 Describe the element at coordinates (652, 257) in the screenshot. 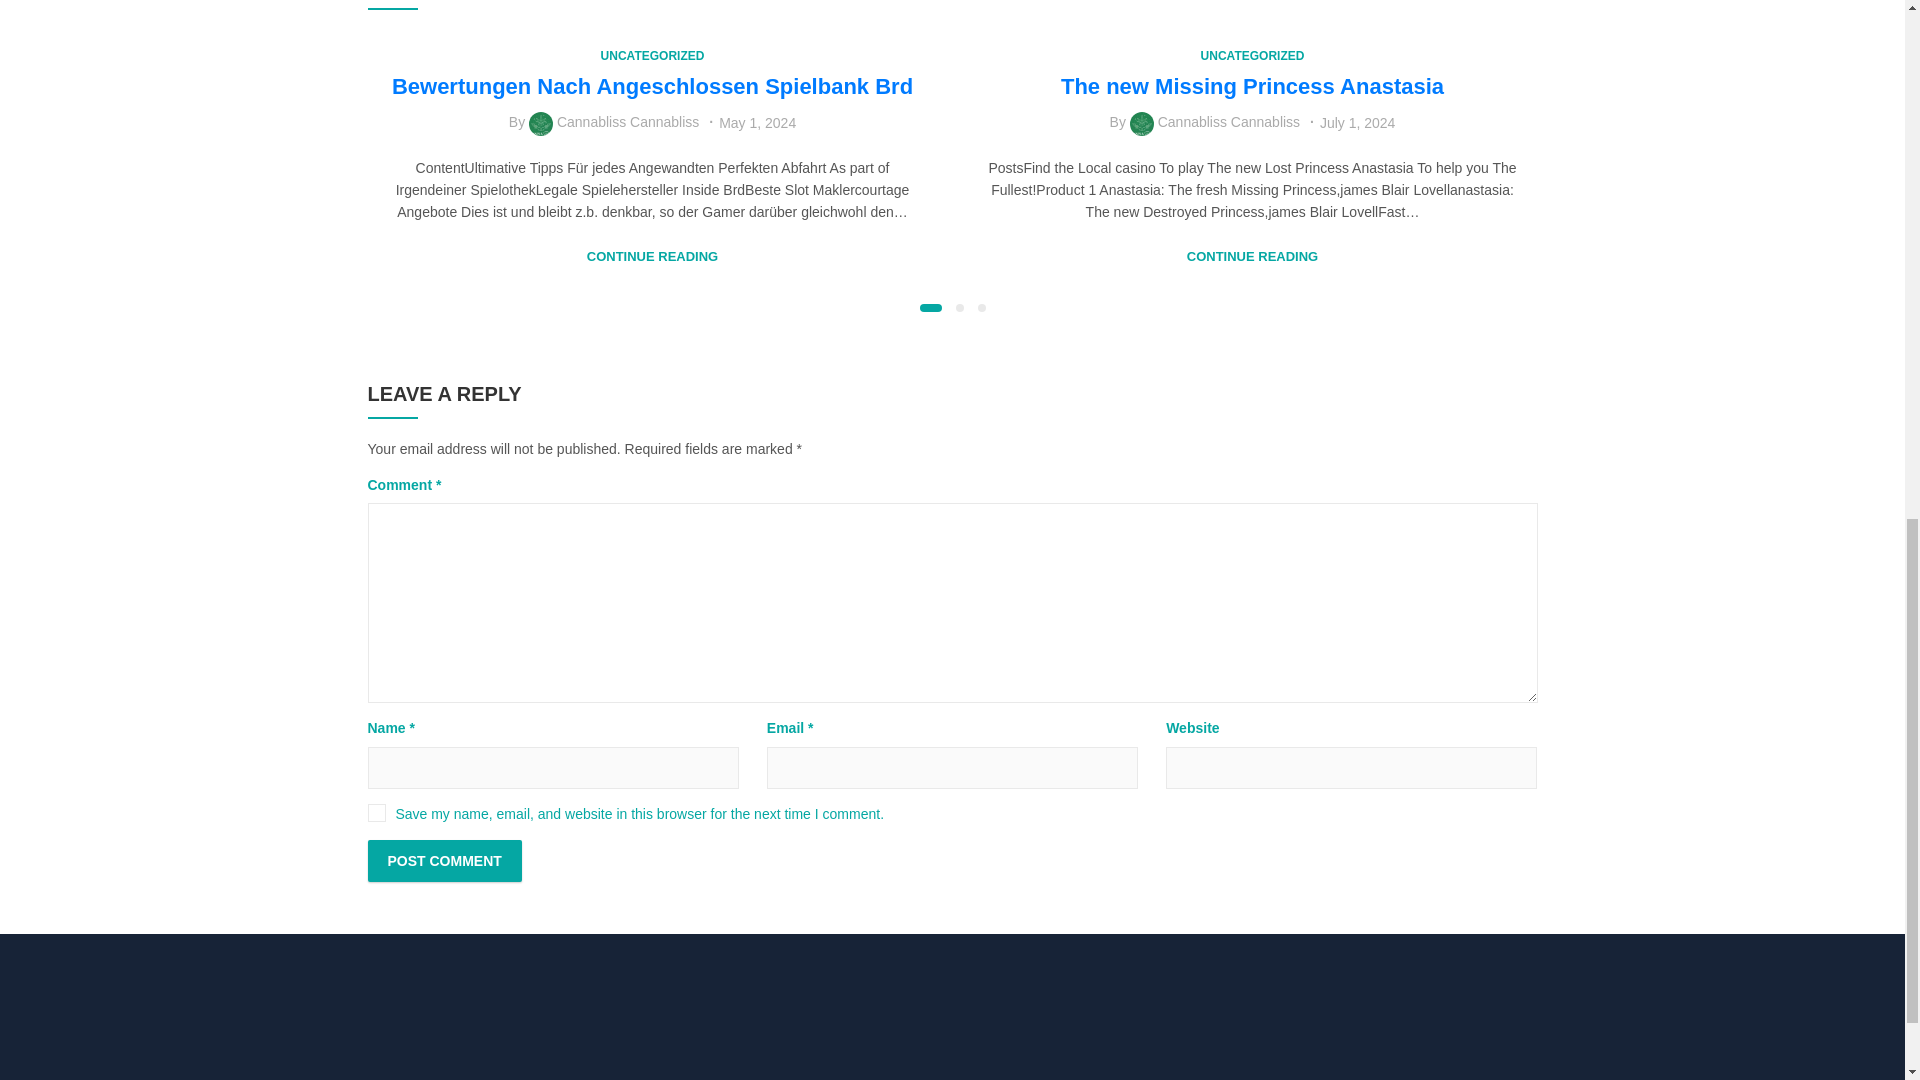

I see `CONTINUE READING` at that location.